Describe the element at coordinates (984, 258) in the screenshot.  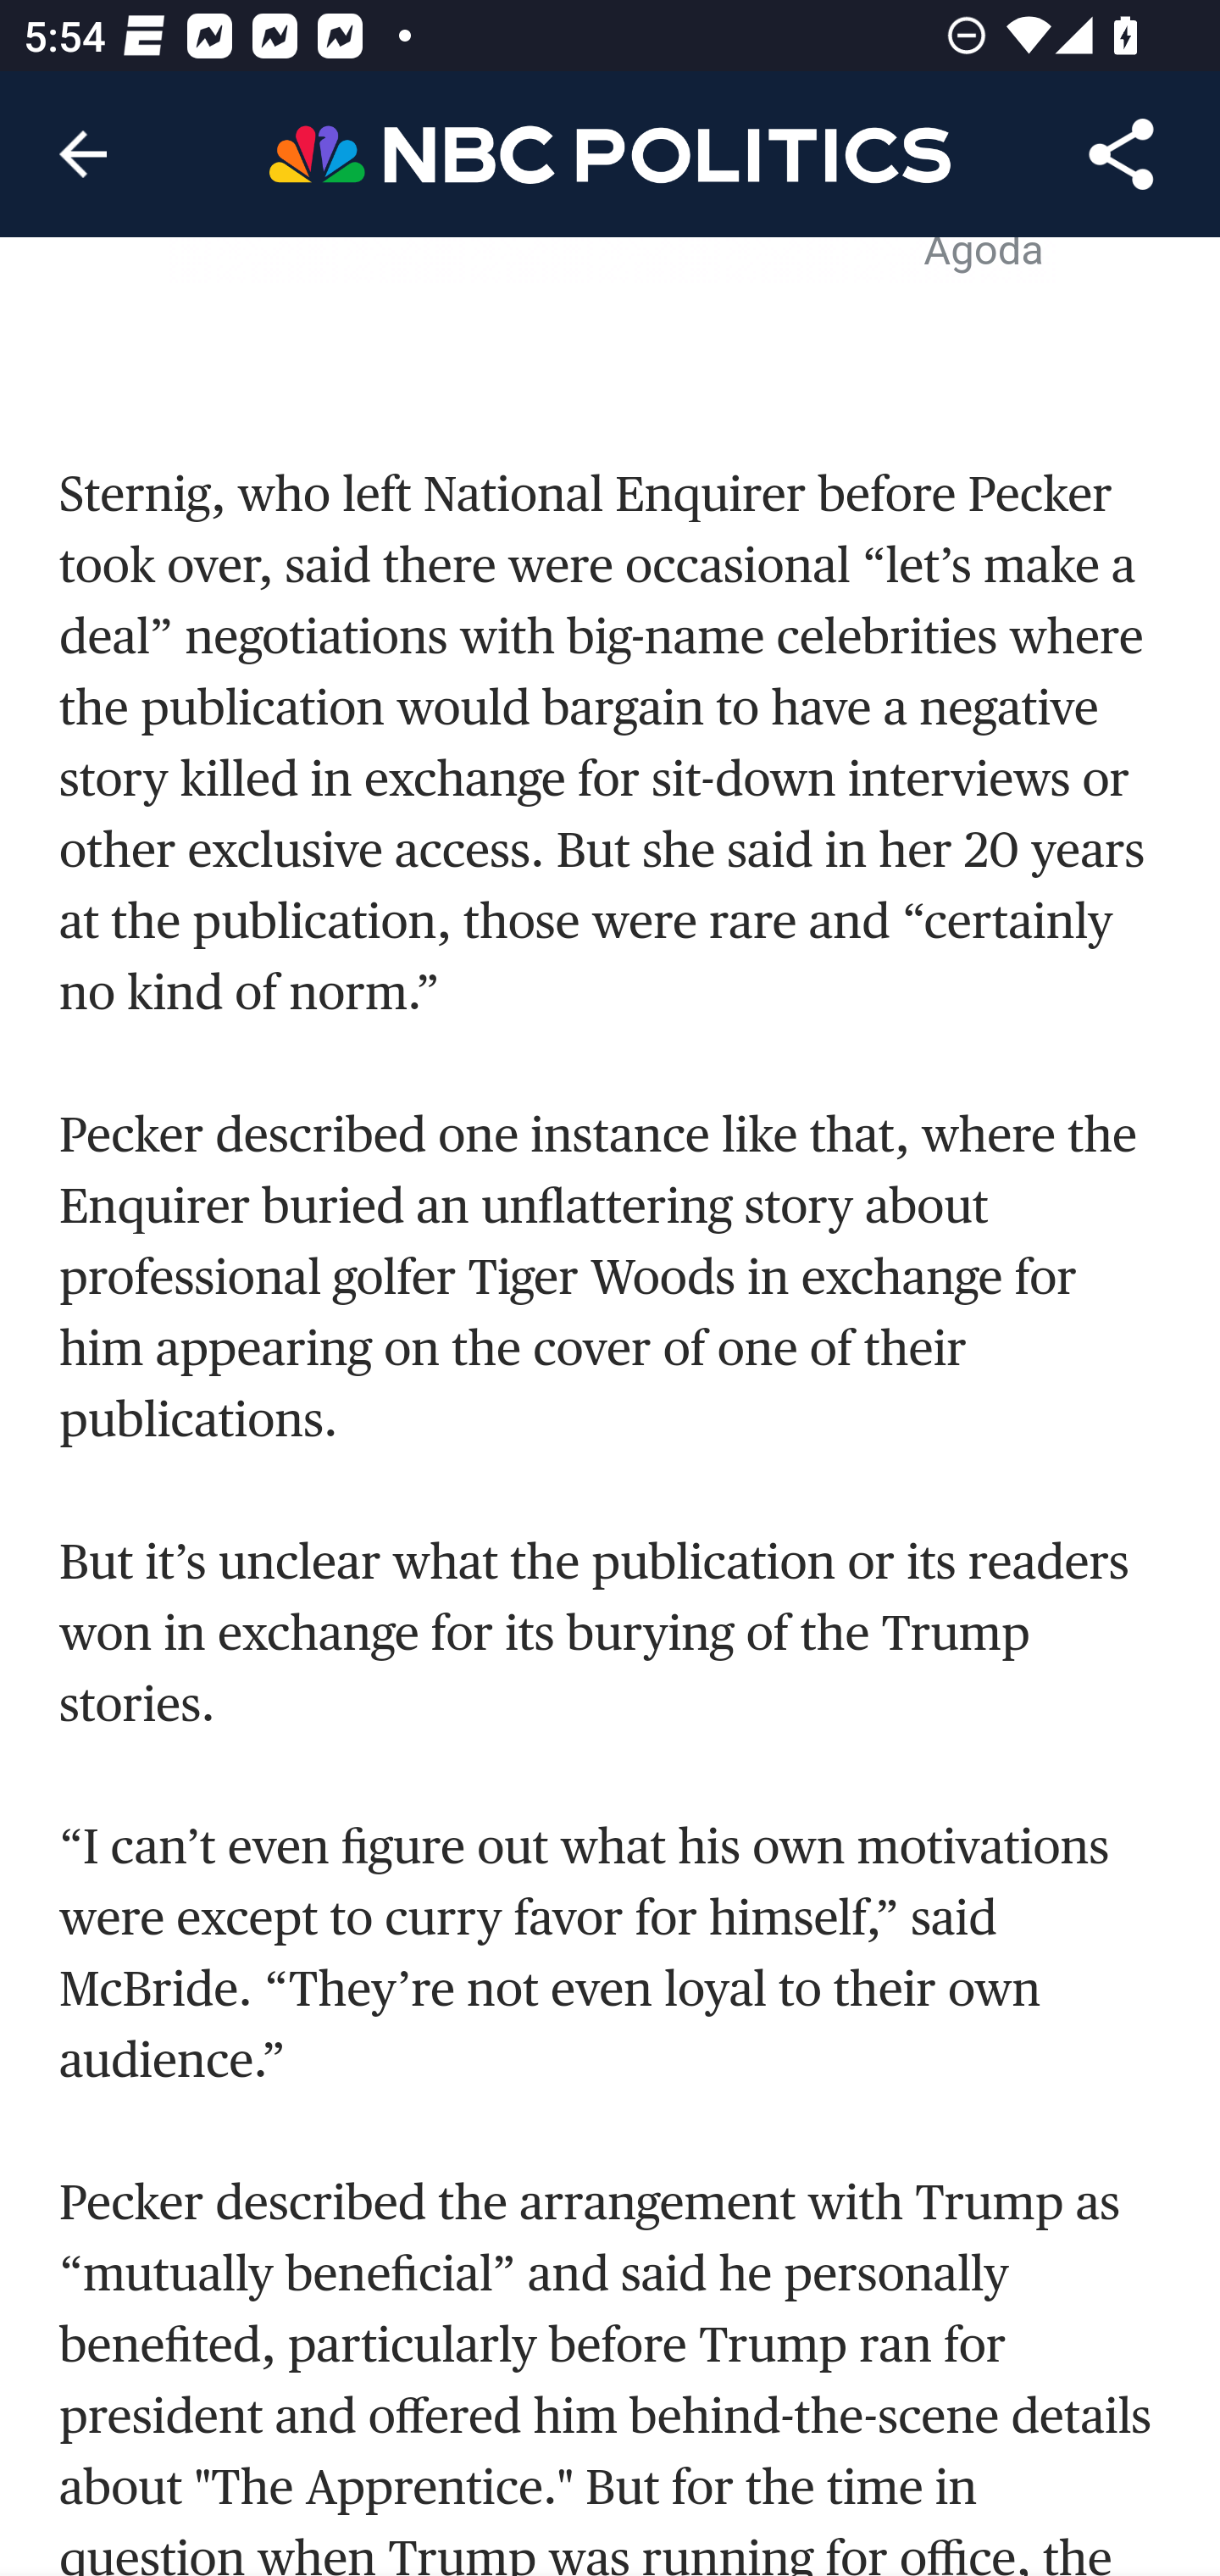
I see `Agoda` at that location.